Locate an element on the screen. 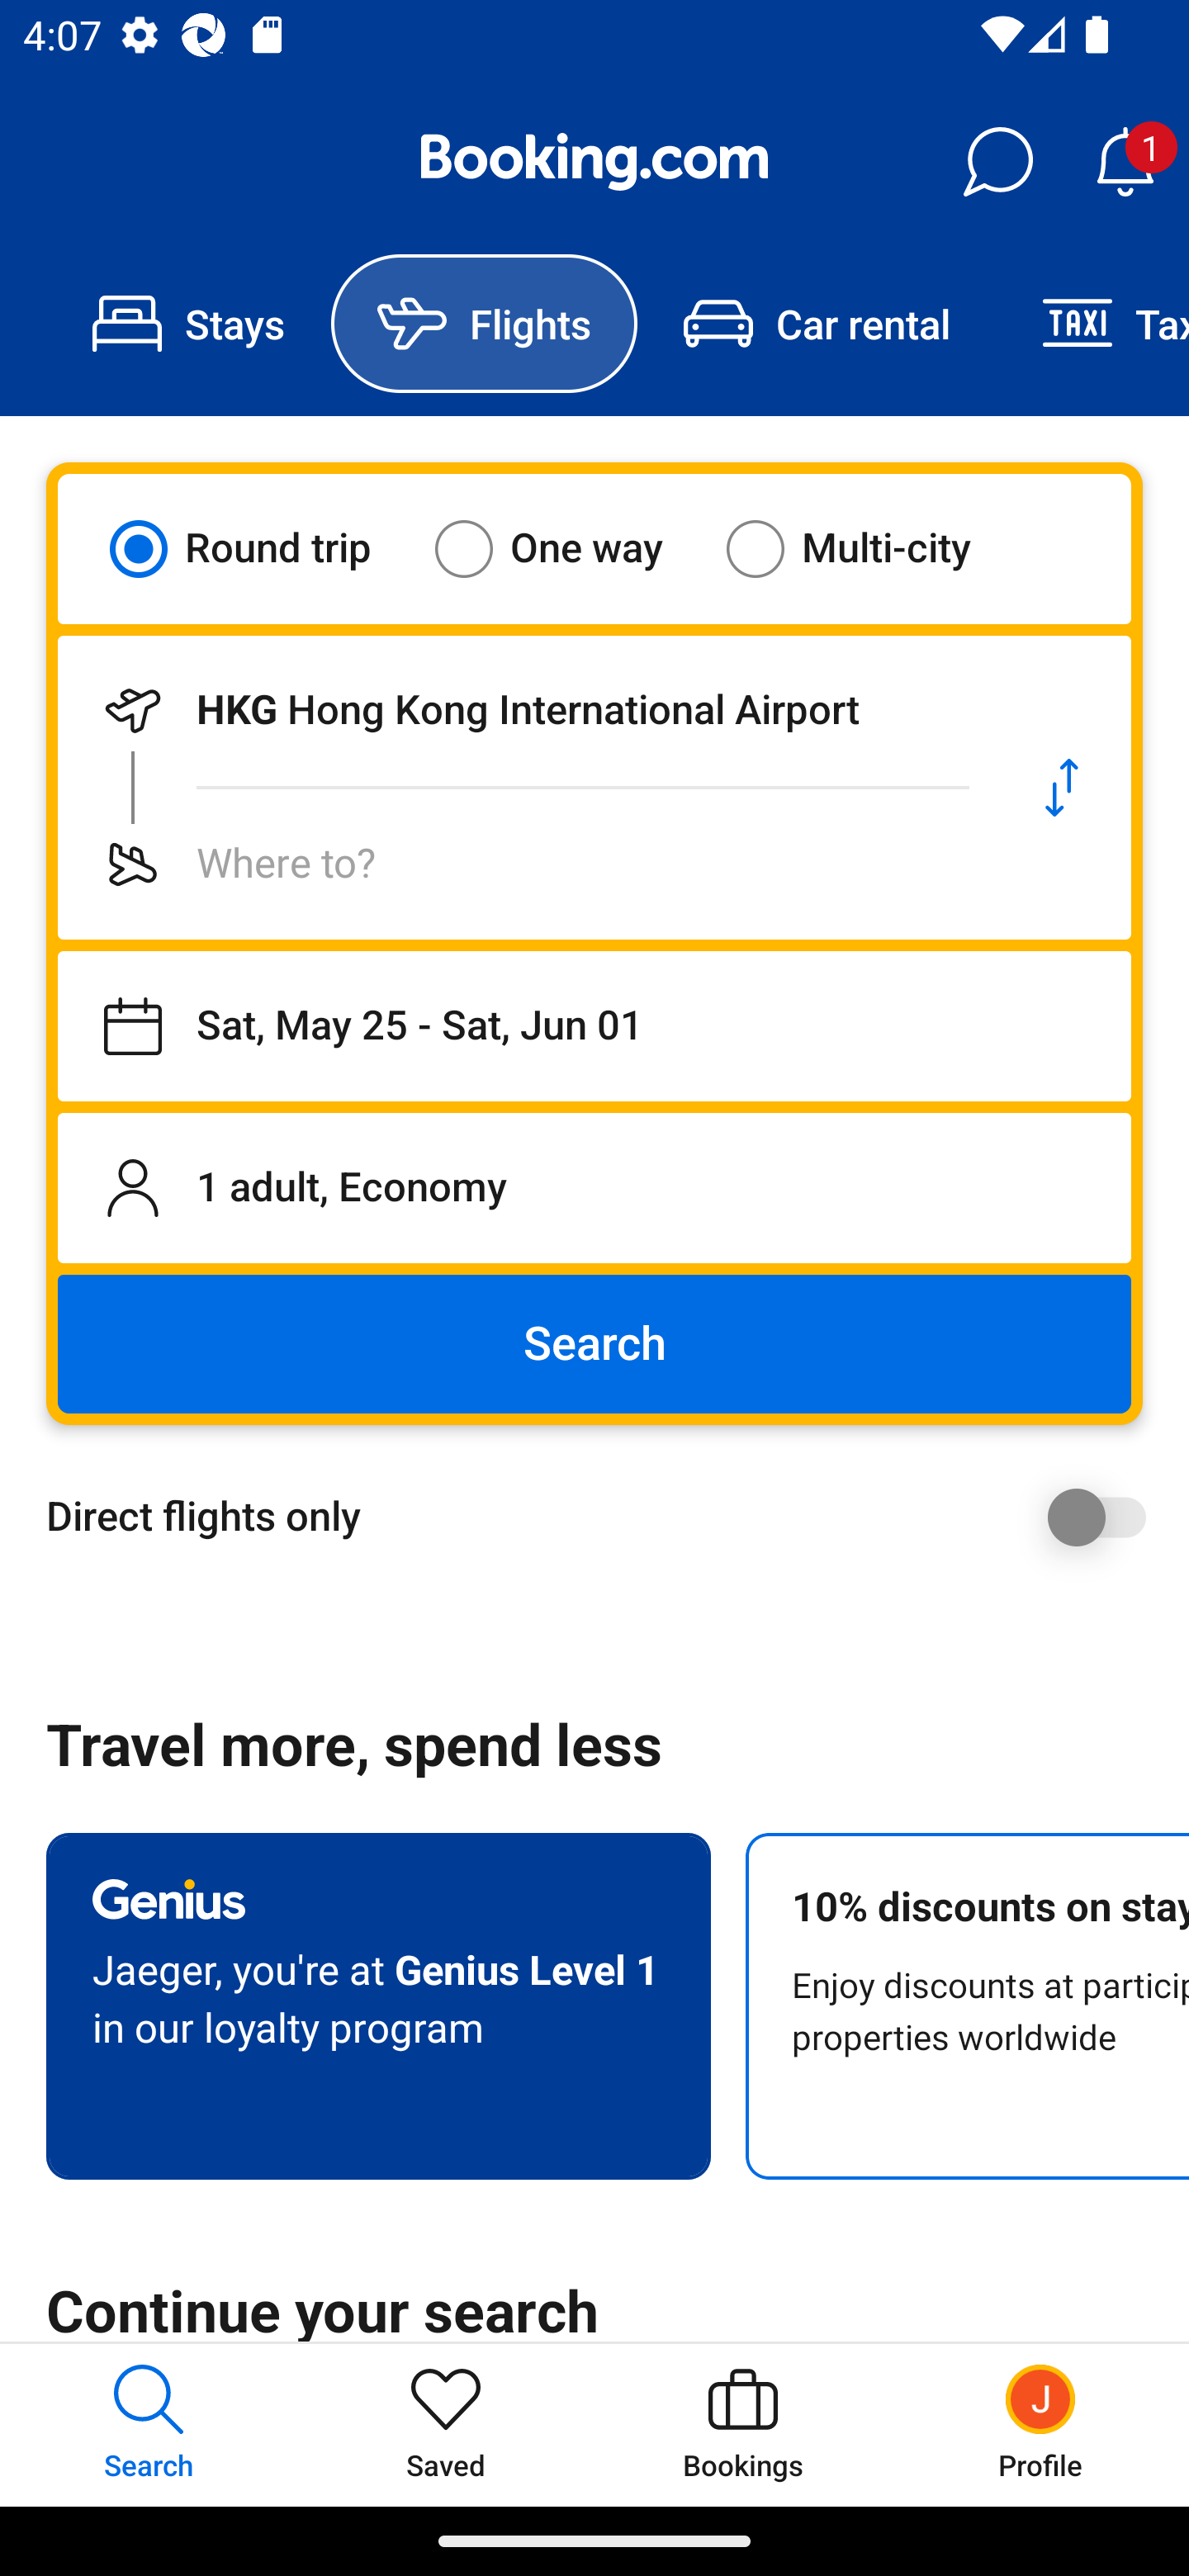 This screenshot has width=1189, height=2576. Messages is located at coordinates (997, 162).